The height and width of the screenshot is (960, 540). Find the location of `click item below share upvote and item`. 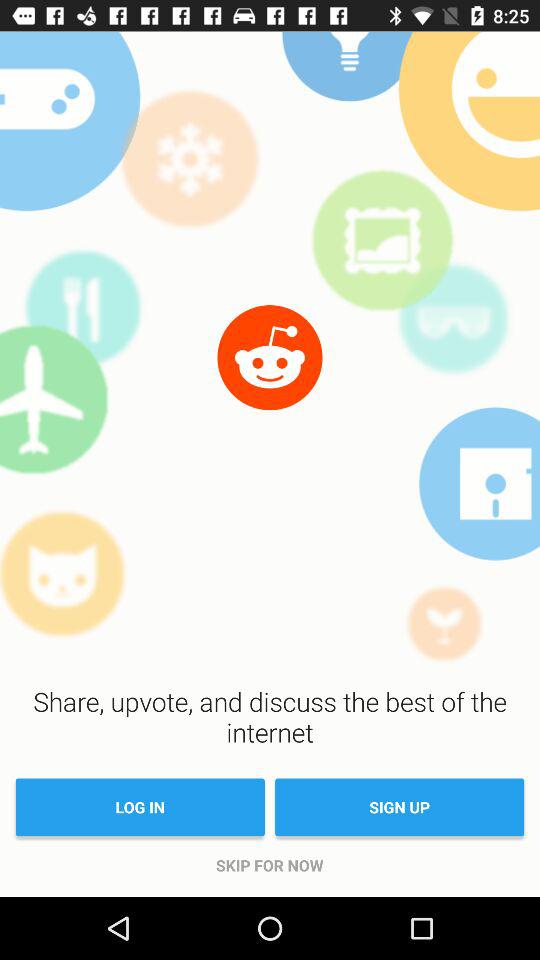

click item below share upvote and item is located at coordinates (400, 807).